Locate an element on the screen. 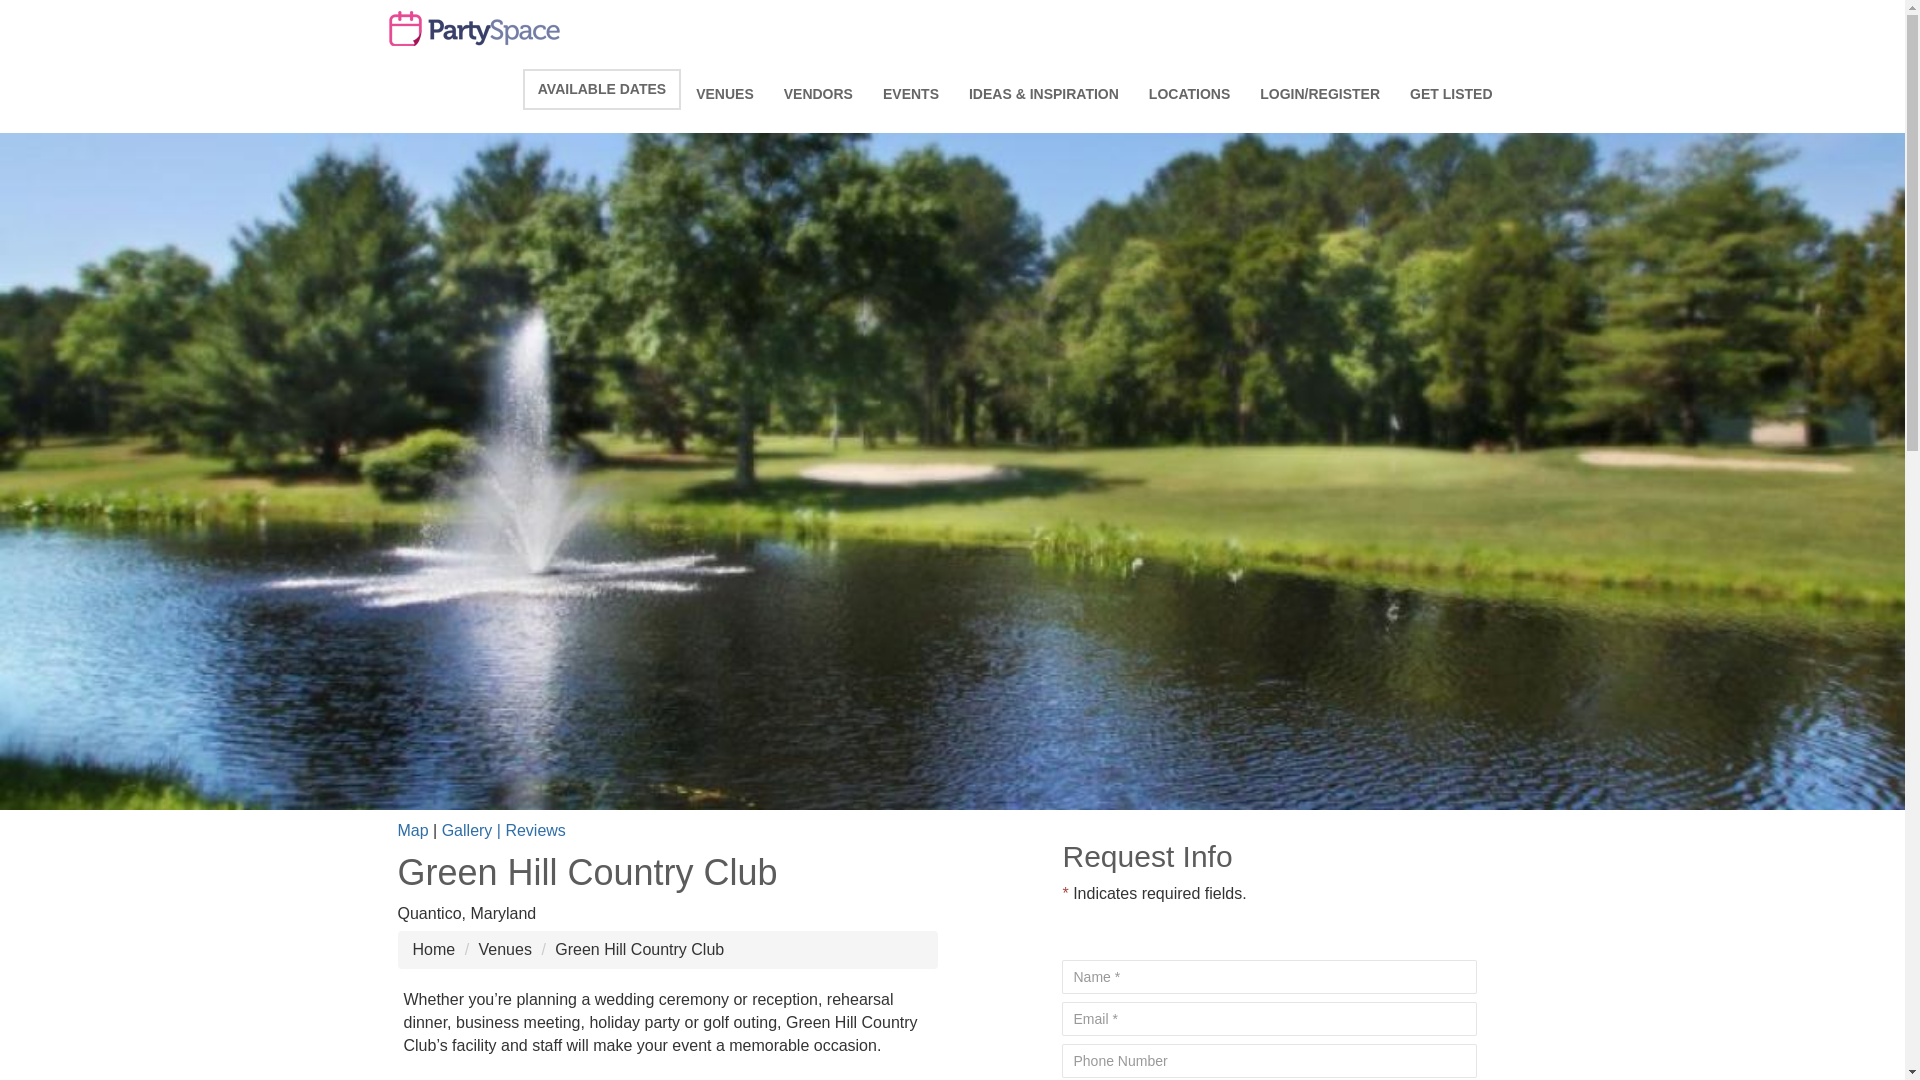  AVAILABLE DATES is located at coordinates (602, 90).